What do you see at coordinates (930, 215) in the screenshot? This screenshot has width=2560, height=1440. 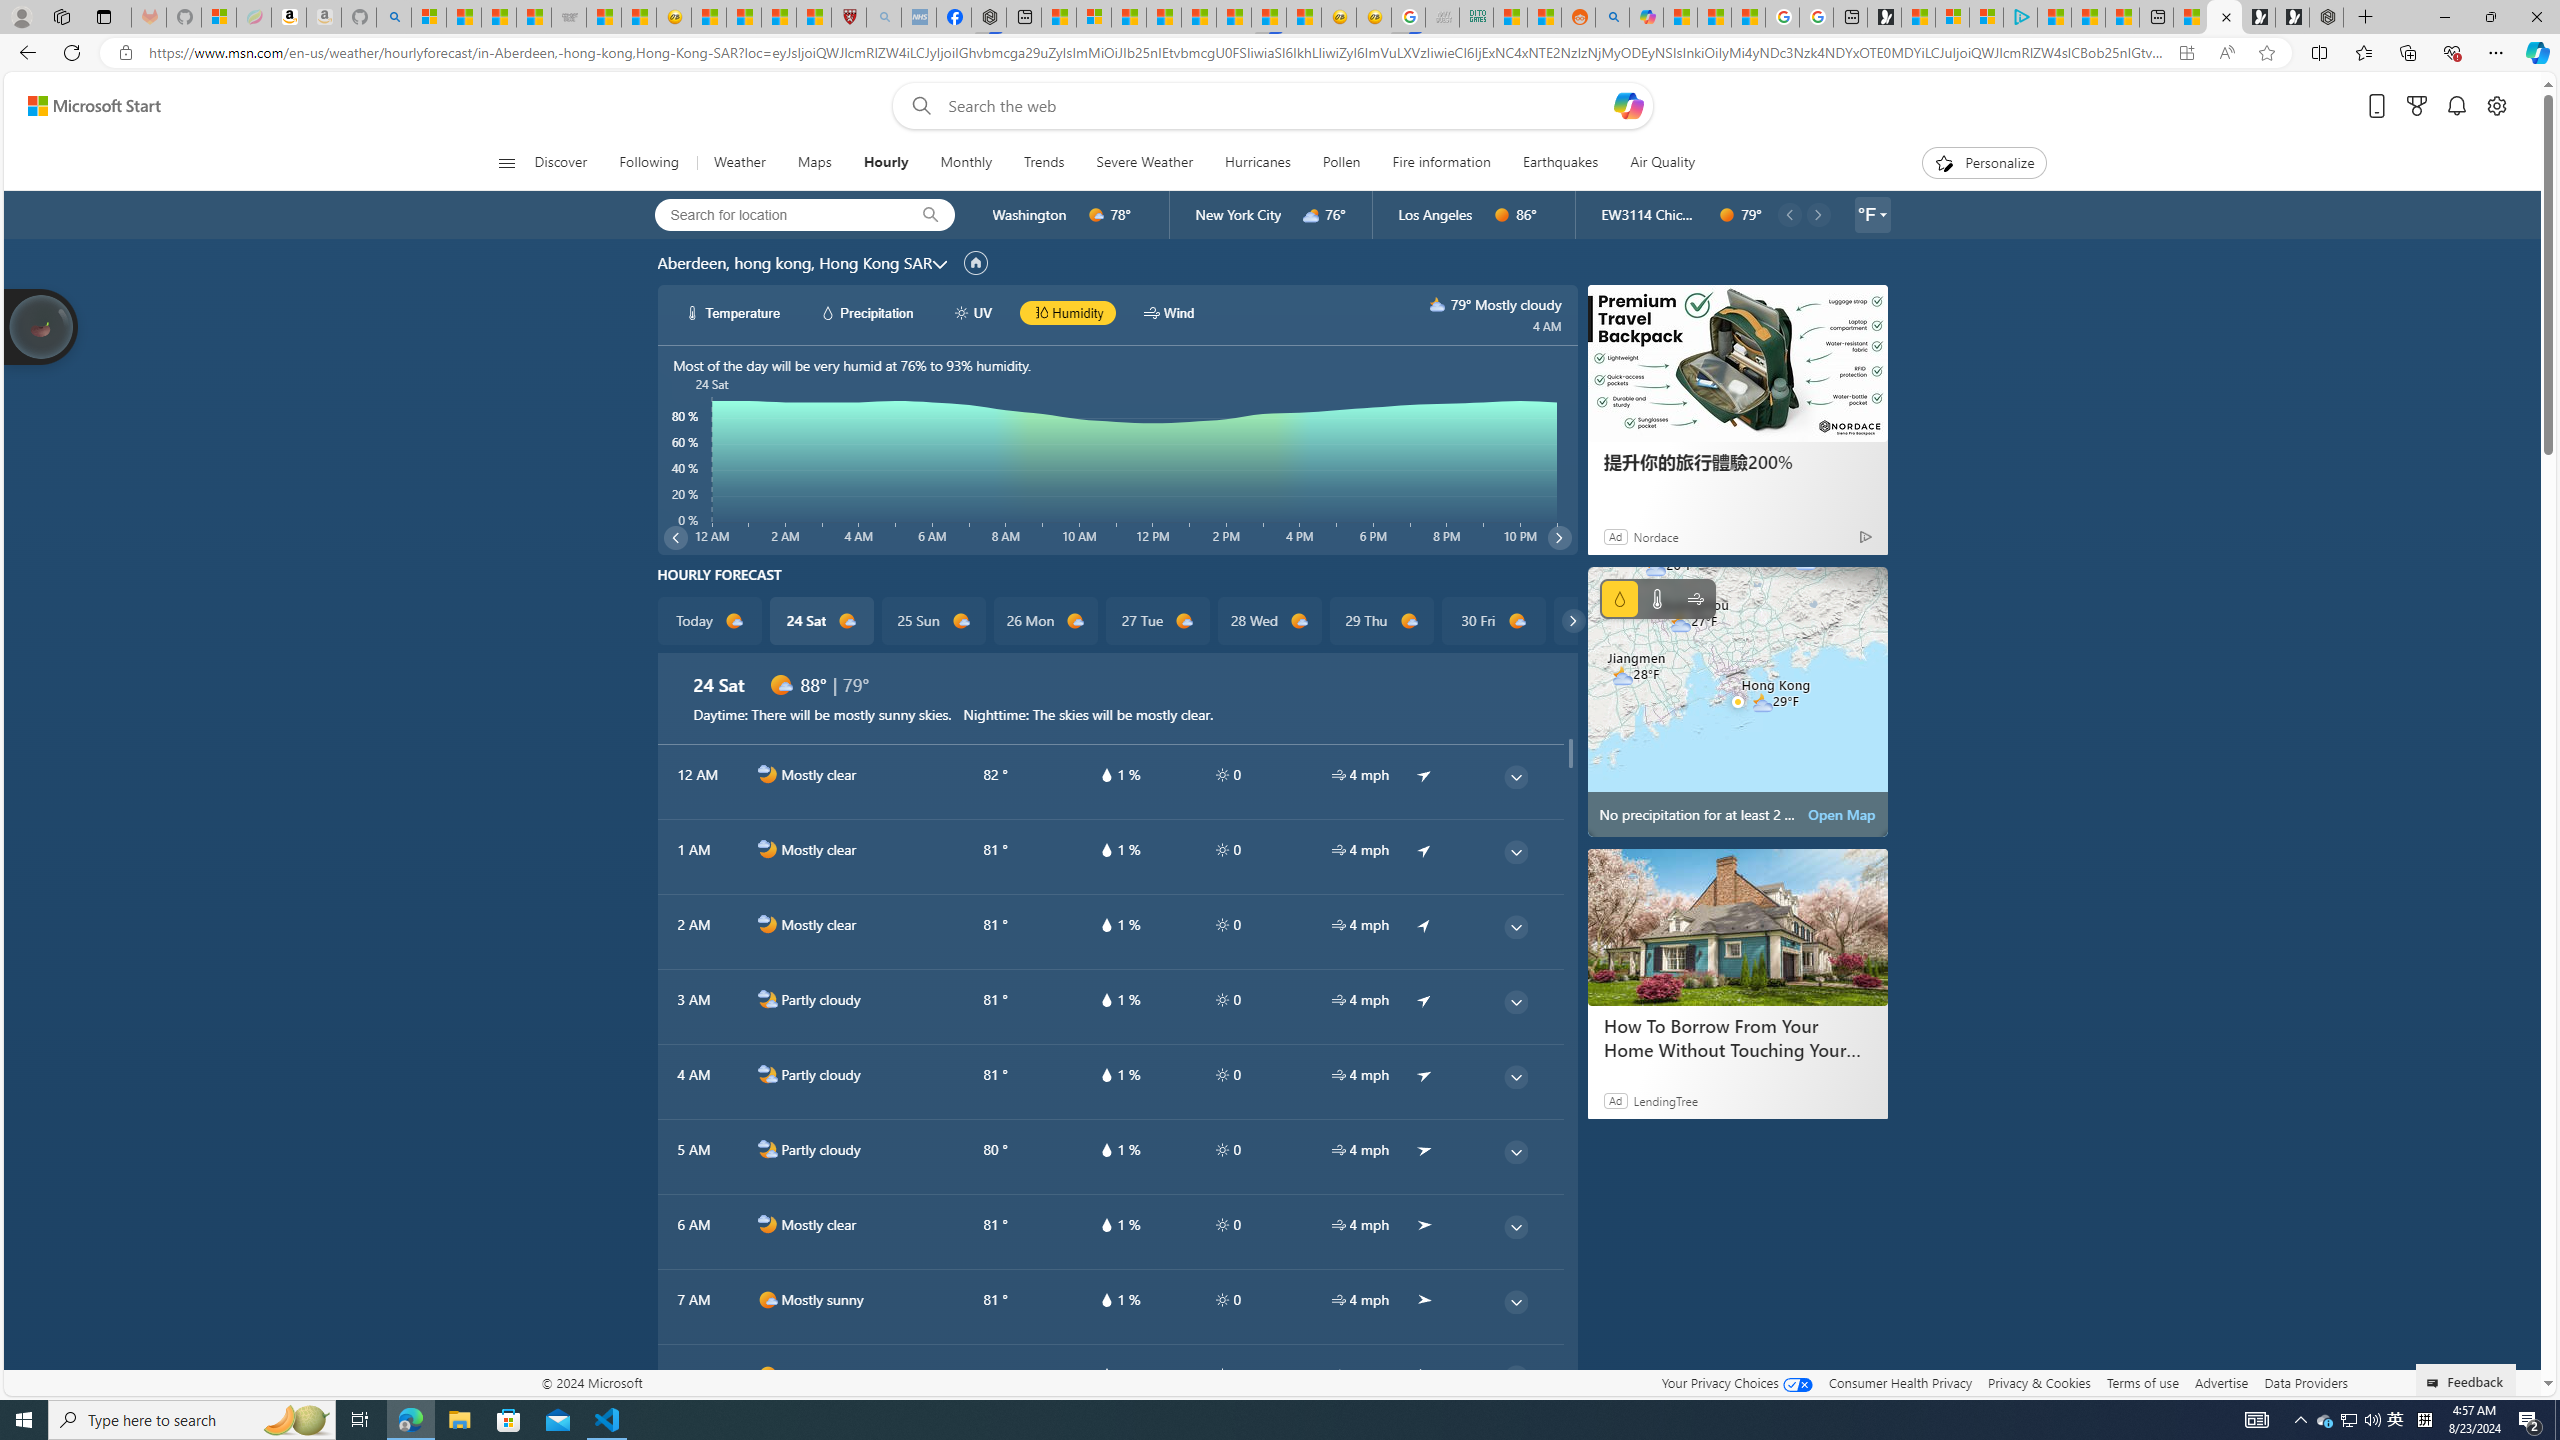 I see `locationBar/search` at bounding box center [930, 215].